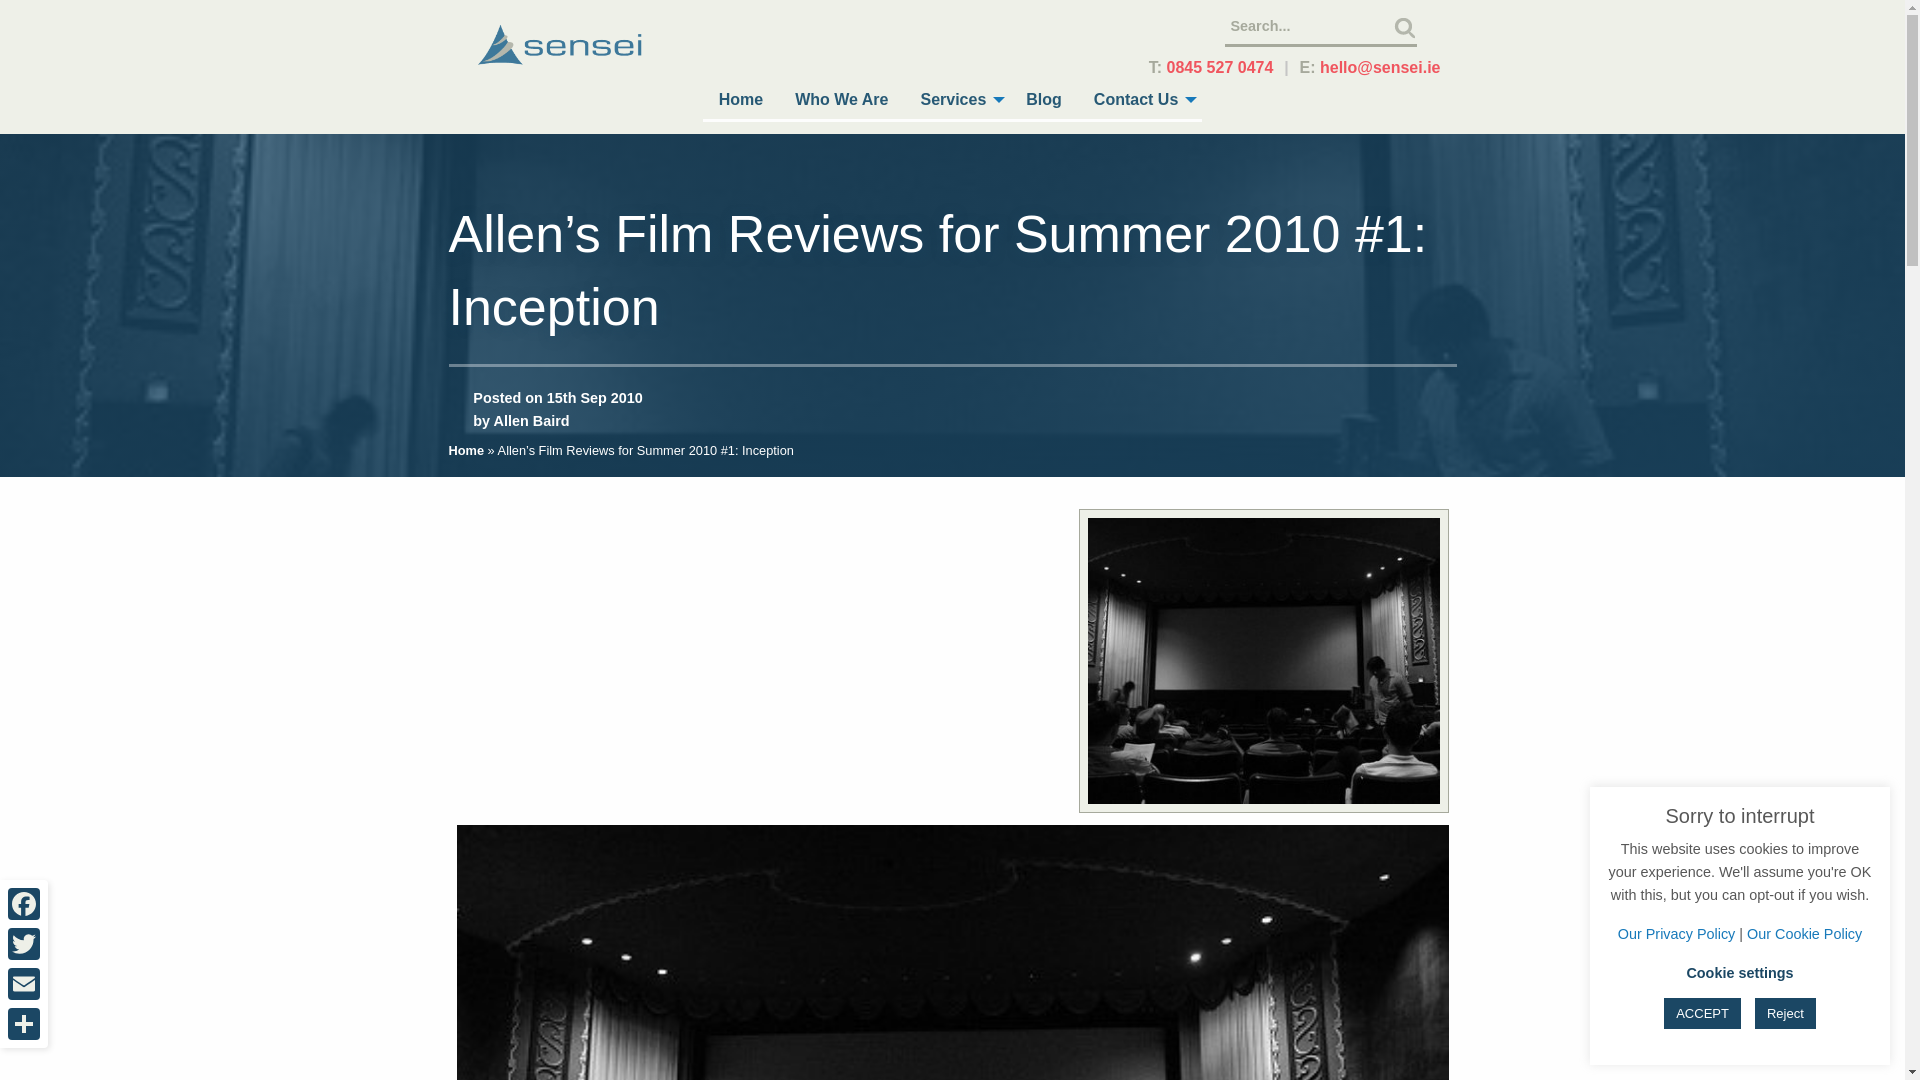 The width and height of the screenshot is (1920, 1080). Describe the element at coordinates (842, 102) in the screenshot. I see `Who We Are` at that location.